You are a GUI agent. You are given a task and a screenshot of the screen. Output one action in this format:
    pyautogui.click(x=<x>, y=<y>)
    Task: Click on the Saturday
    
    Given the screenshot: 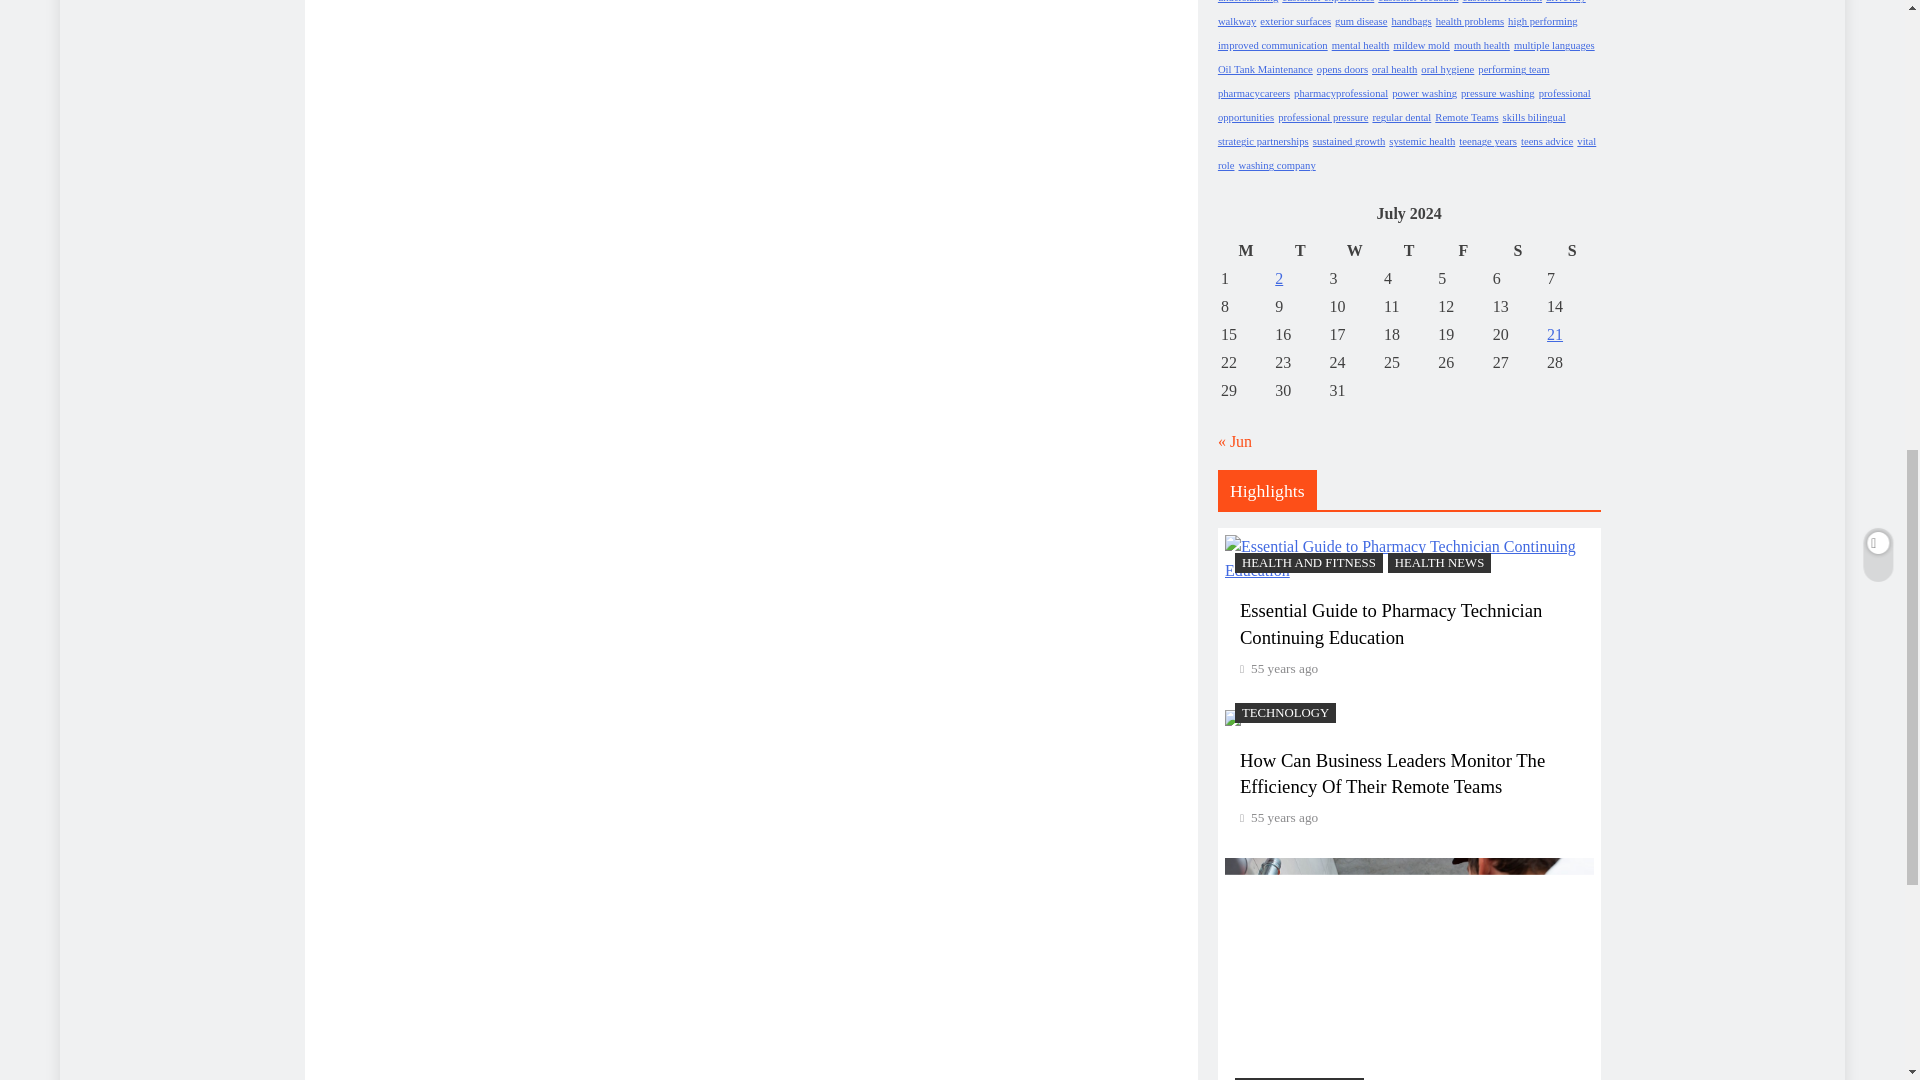 What is the action you would take?
    pyautogui.click(x=1517, y=250)
    